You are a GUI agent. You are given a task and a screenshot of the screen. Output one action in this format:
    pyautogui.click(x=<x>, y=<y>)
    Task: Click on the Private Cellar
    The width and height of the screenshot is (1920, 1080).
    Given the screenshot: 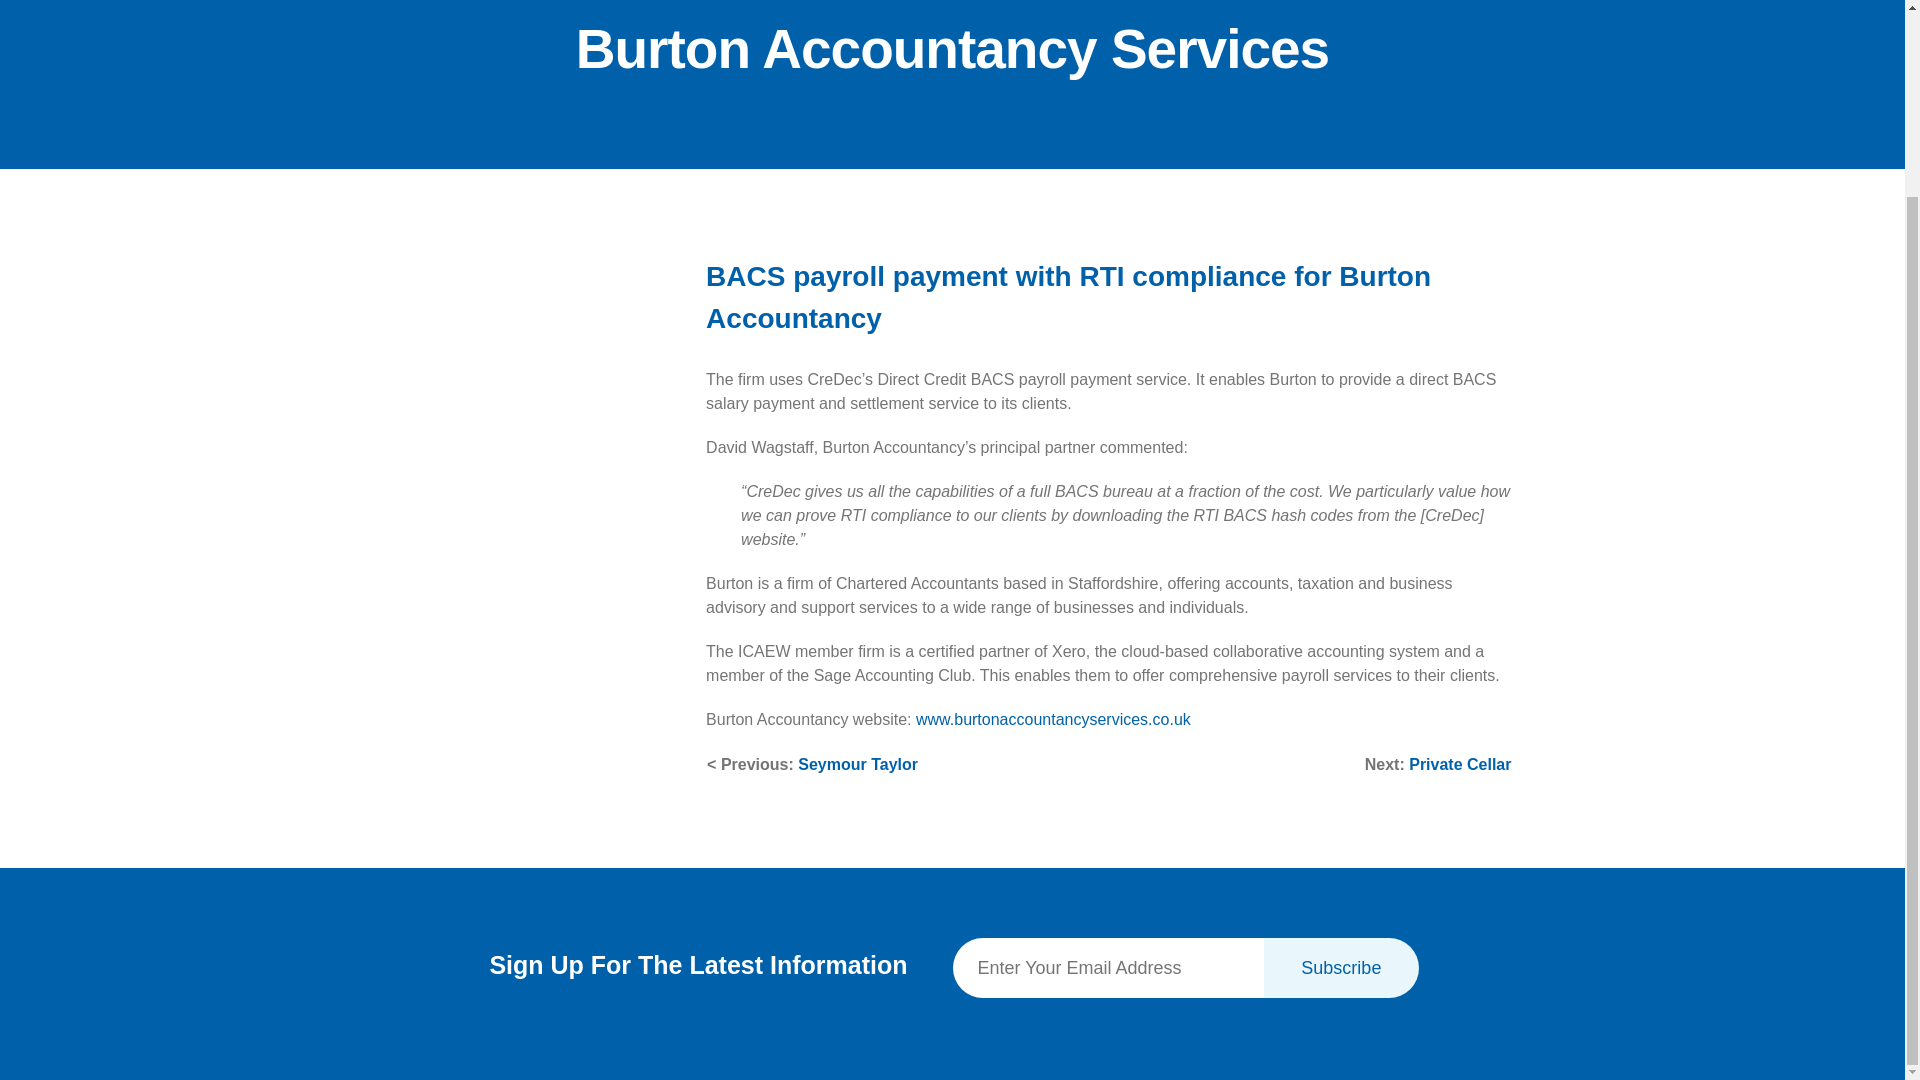 What is the action you would take?
    pyautogui.click(x=1460, y=764)
    